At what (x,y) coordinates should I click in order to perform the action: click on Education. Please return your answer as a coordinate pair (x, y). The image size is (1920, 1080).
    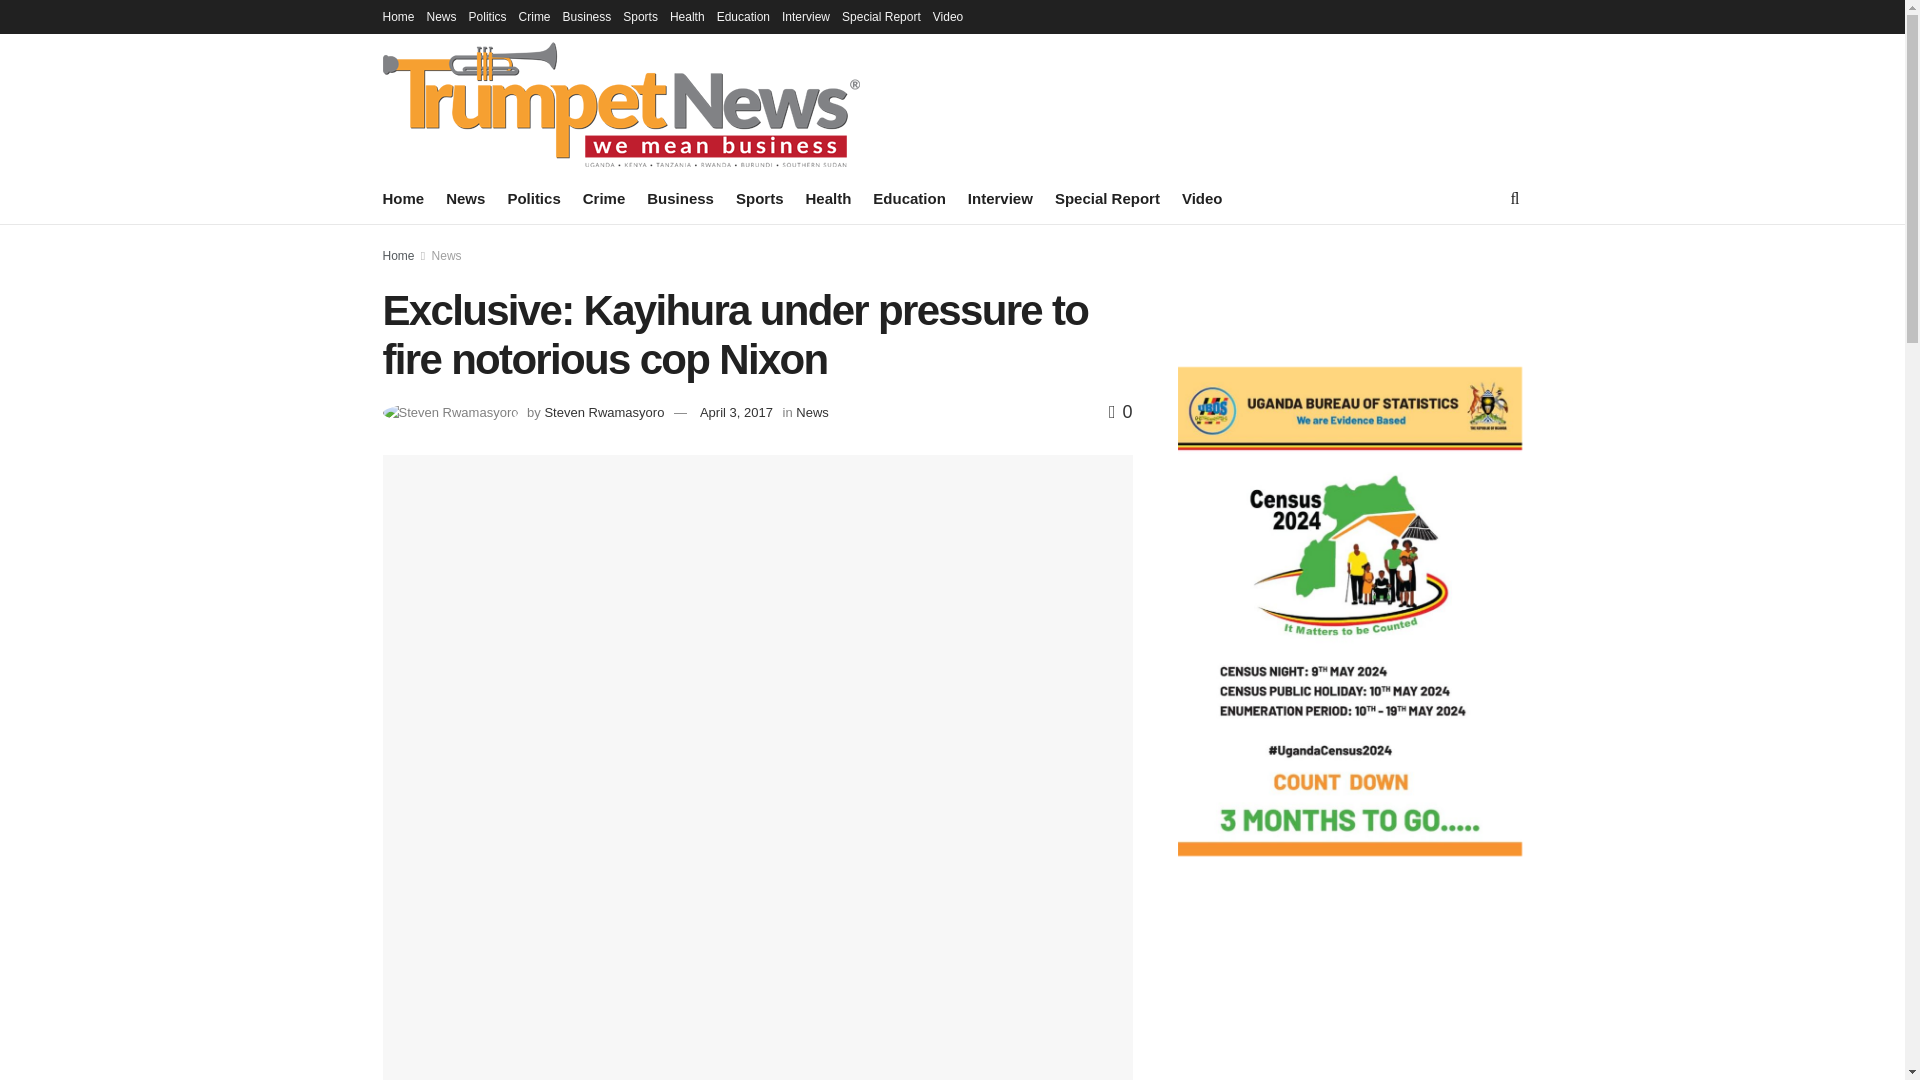
    Looking at the image, I should click on (742, 16).